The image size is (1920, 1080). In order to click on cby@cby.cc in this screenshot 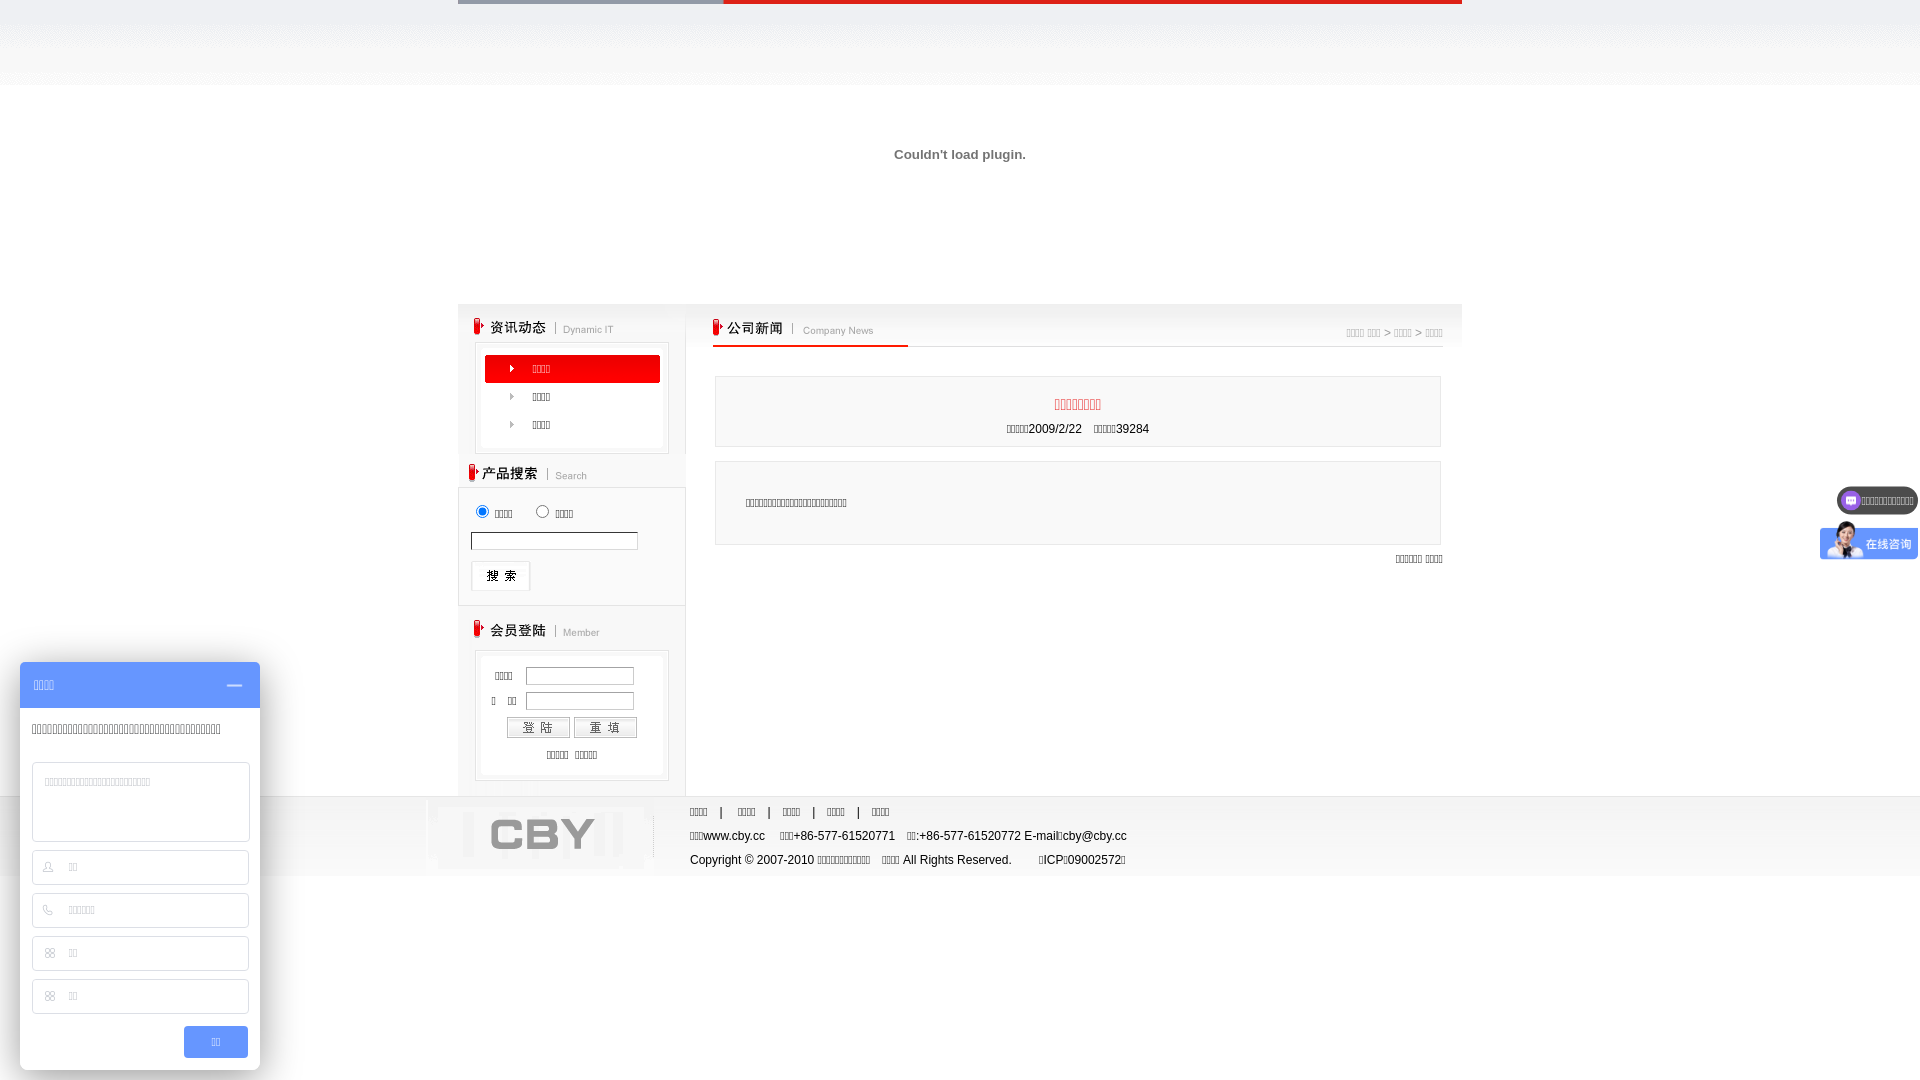, I will do `click(1095, 836)`.